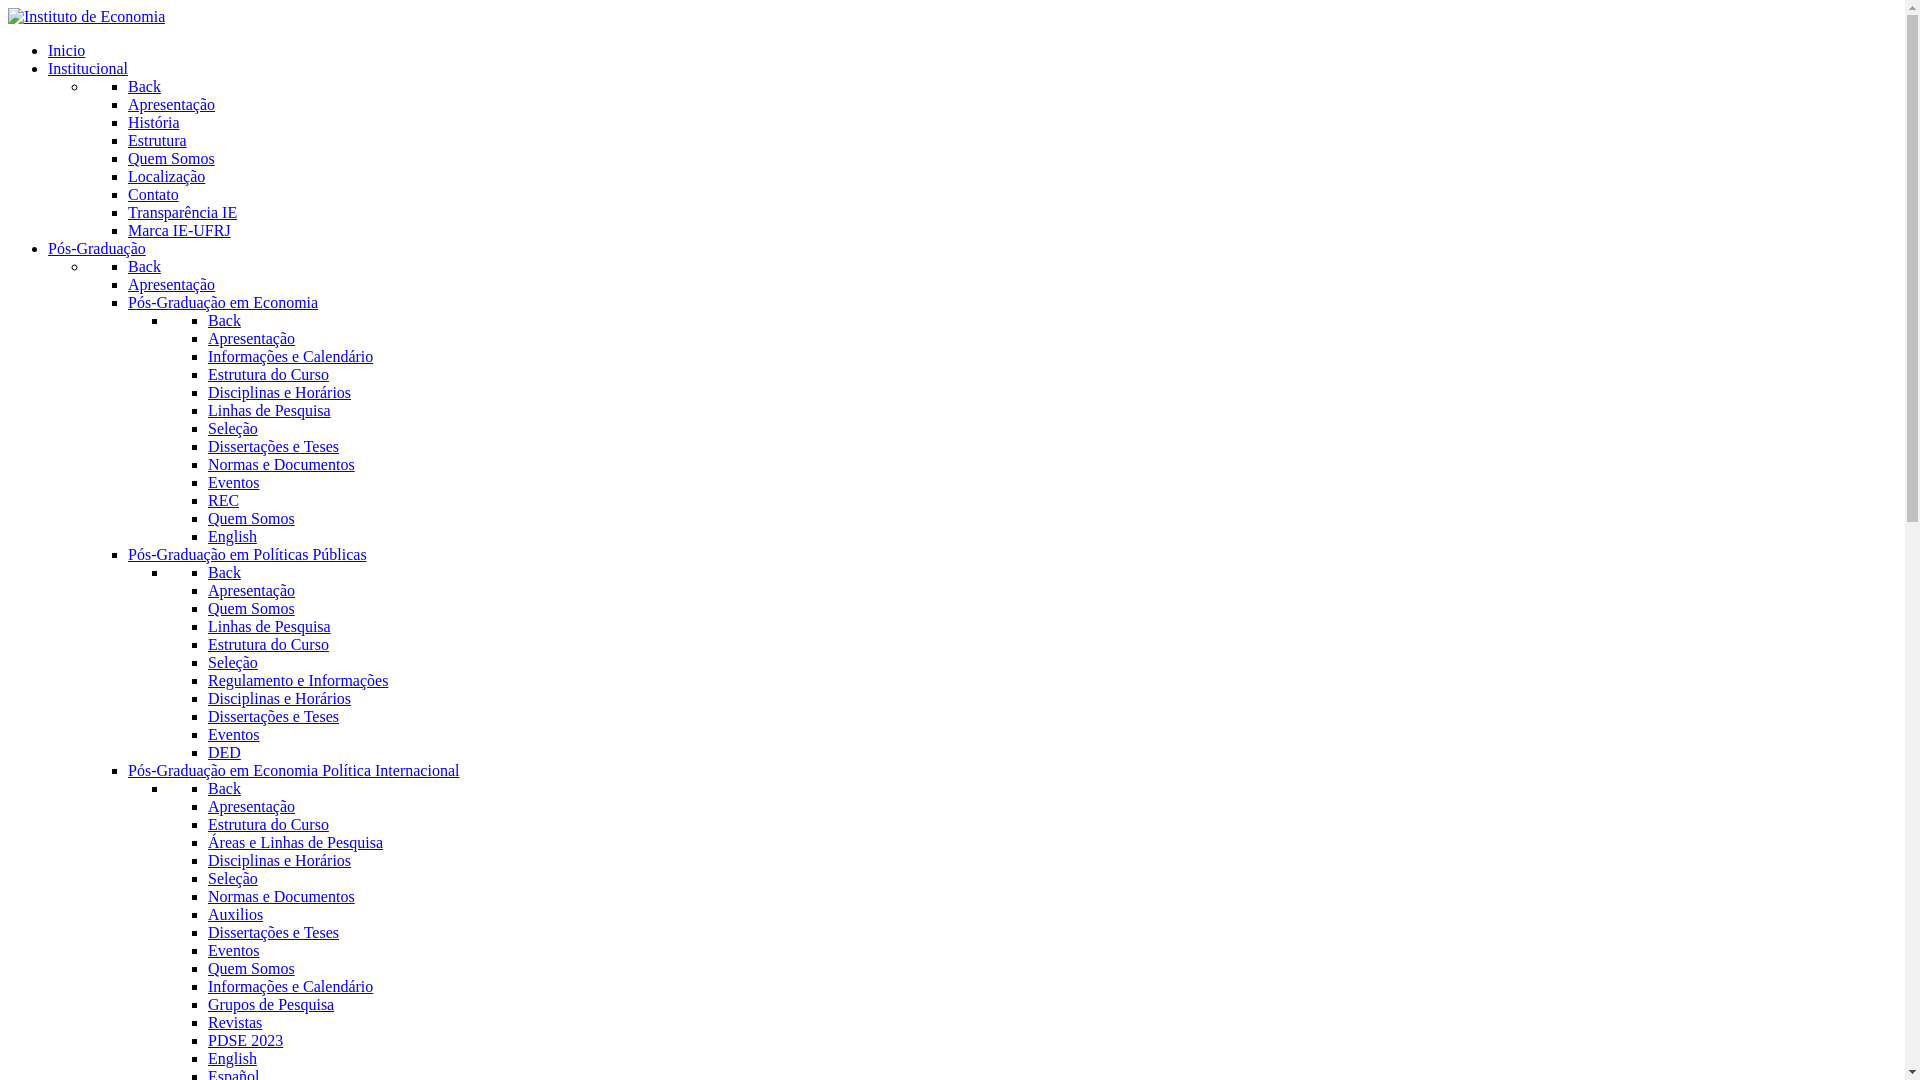 The height and width of the screenshot is (1080, 1920). What do you see at coordinates (268, 374) in the screenshot?
I see `Estrutura do Curso` at bounding box center [268, 374].